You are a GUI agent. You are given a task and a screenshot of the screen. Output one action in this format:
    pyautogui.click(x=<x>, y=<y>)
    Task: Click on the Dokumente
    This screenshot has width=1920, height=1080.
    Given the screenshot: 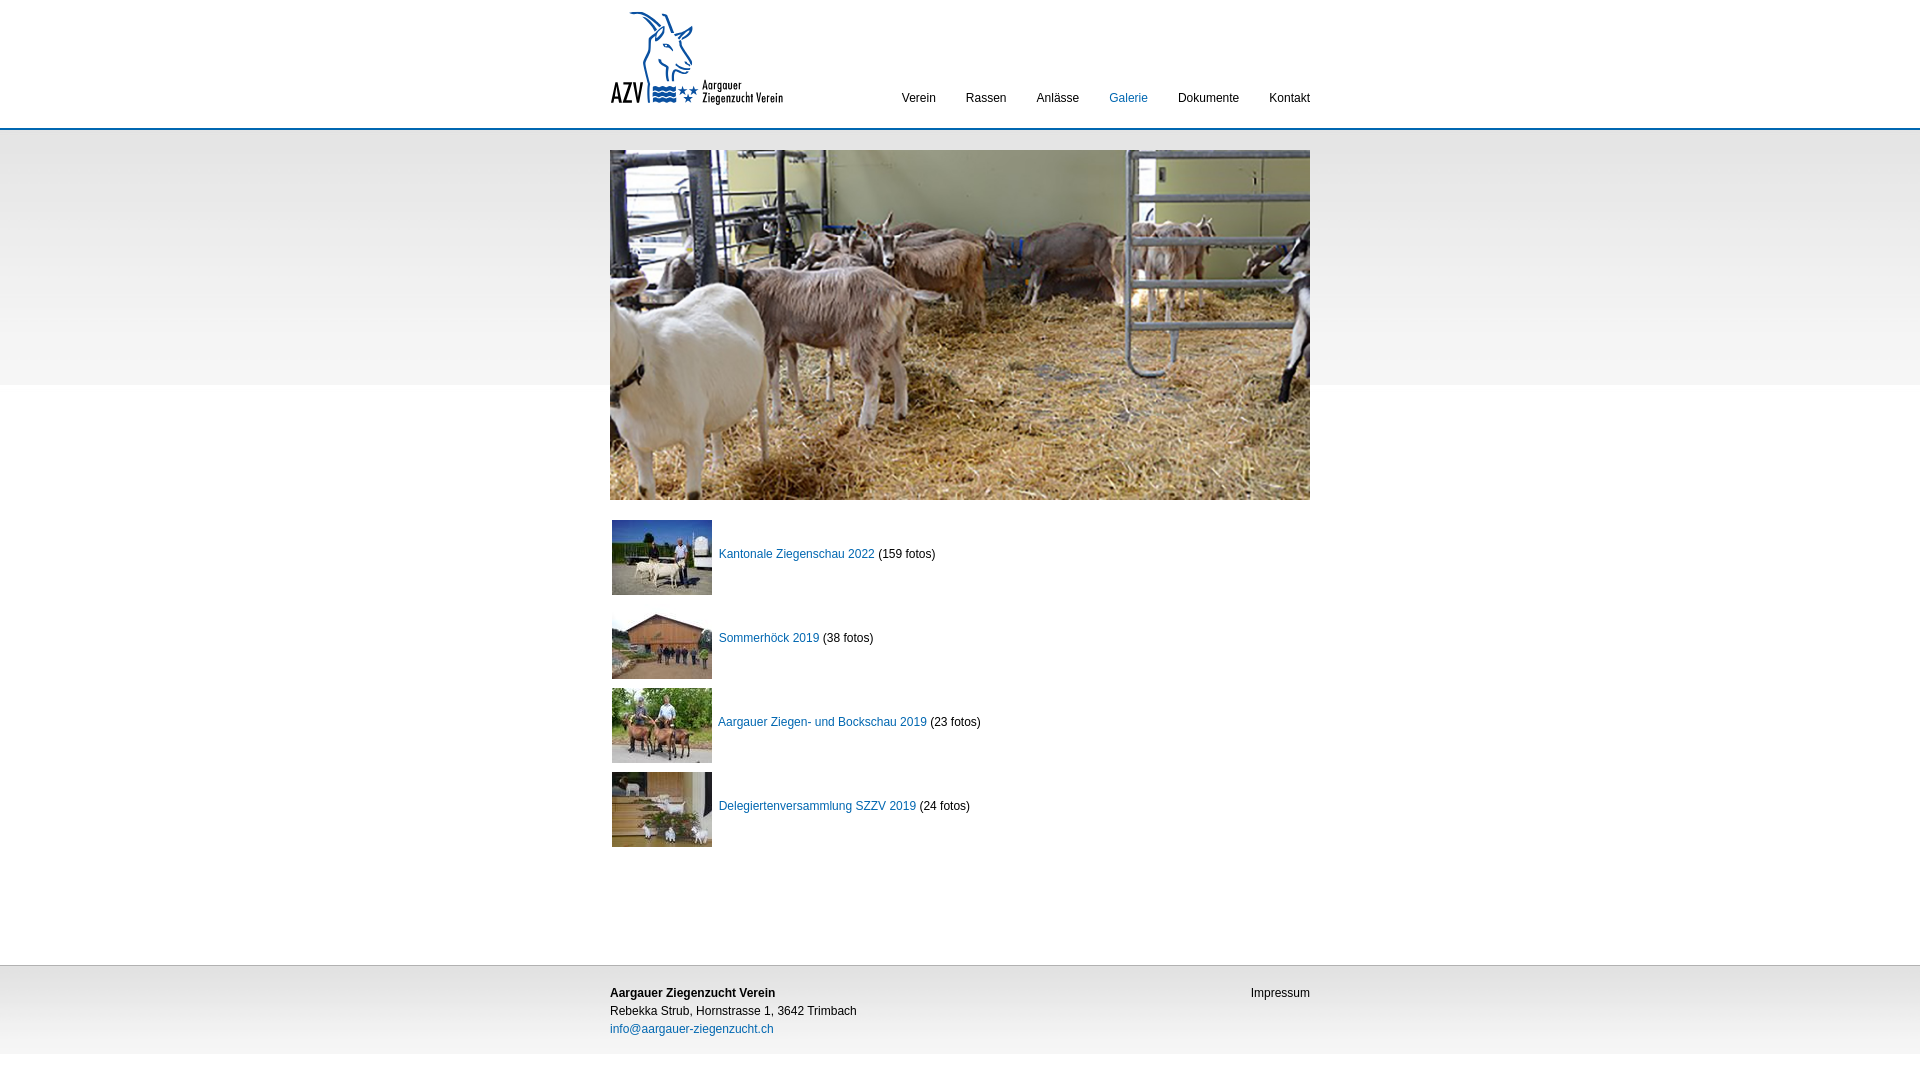 What is the action you would take?
    pyautogui.click(x=1208, y=98)
    